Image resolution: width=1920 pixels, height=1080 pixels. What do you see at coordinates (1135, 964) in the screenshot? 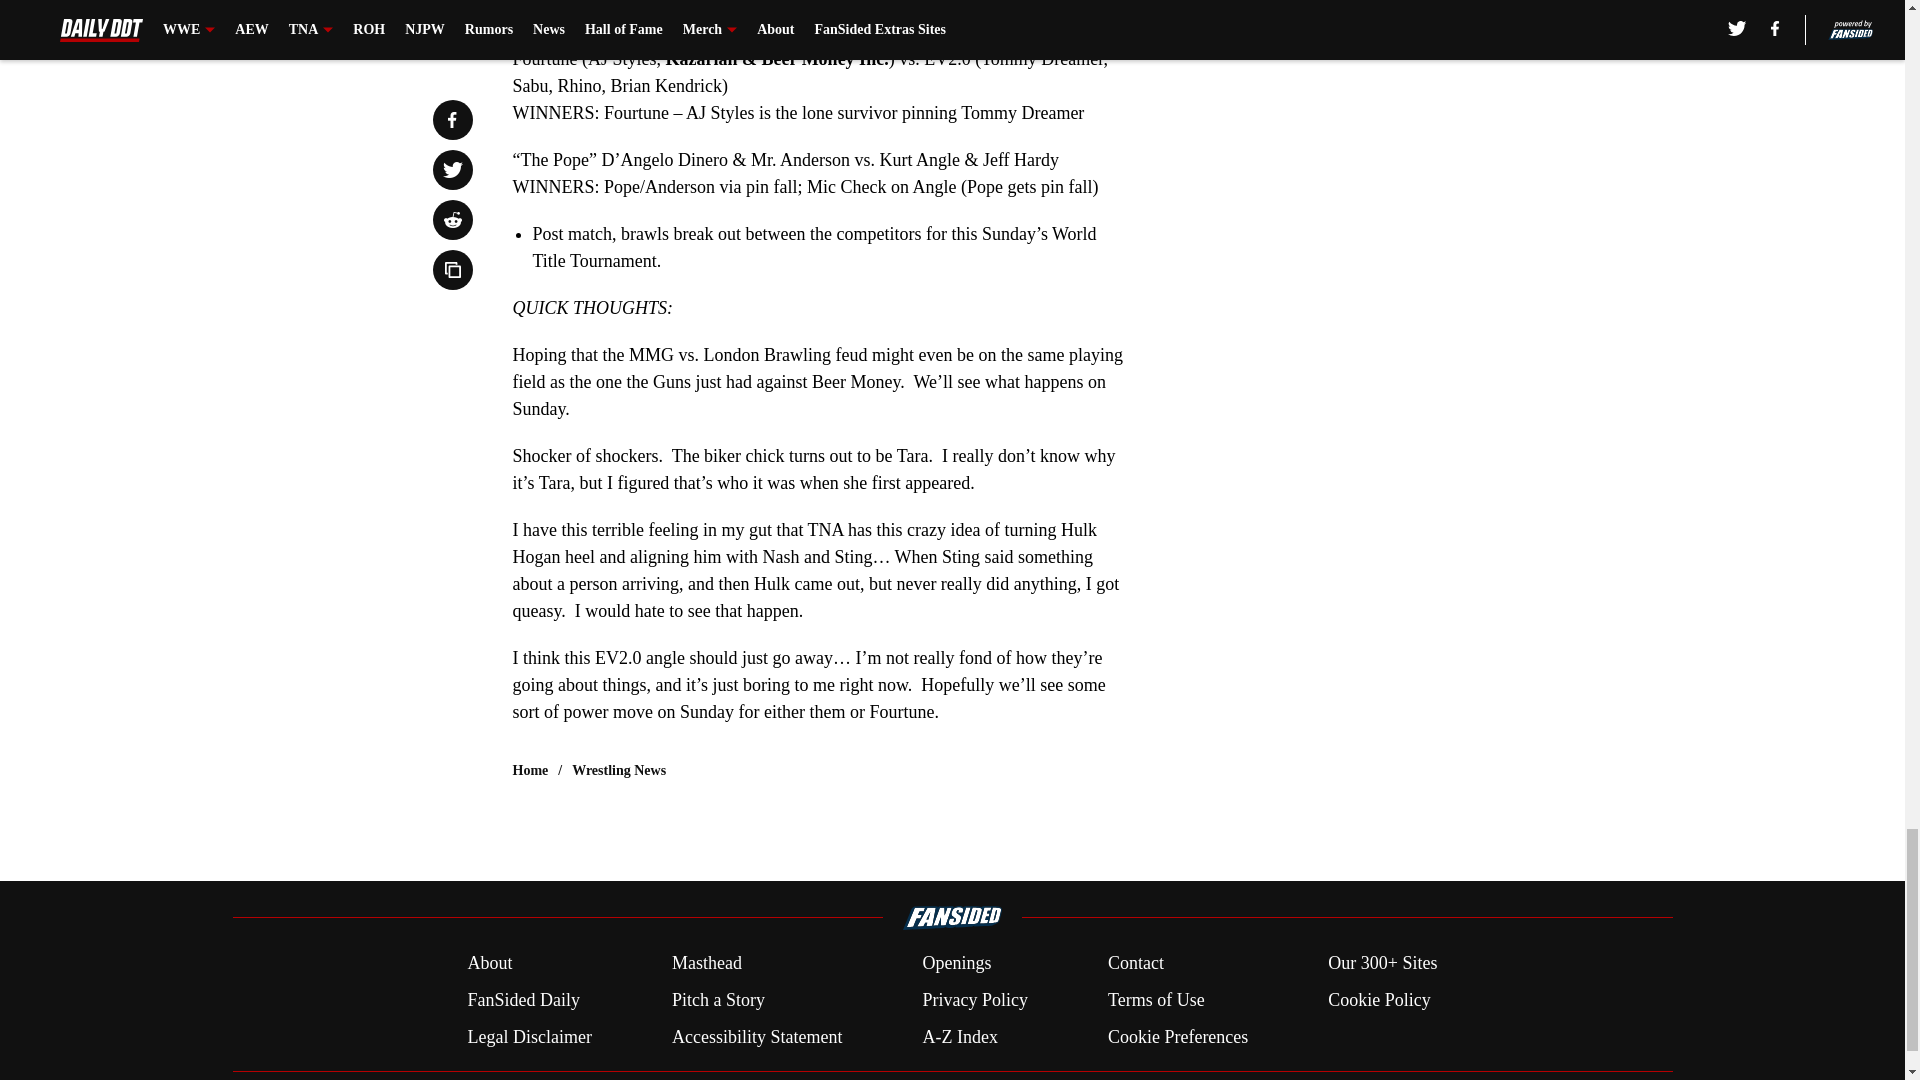
I see `Contact` at bounding box center [1135, 964].